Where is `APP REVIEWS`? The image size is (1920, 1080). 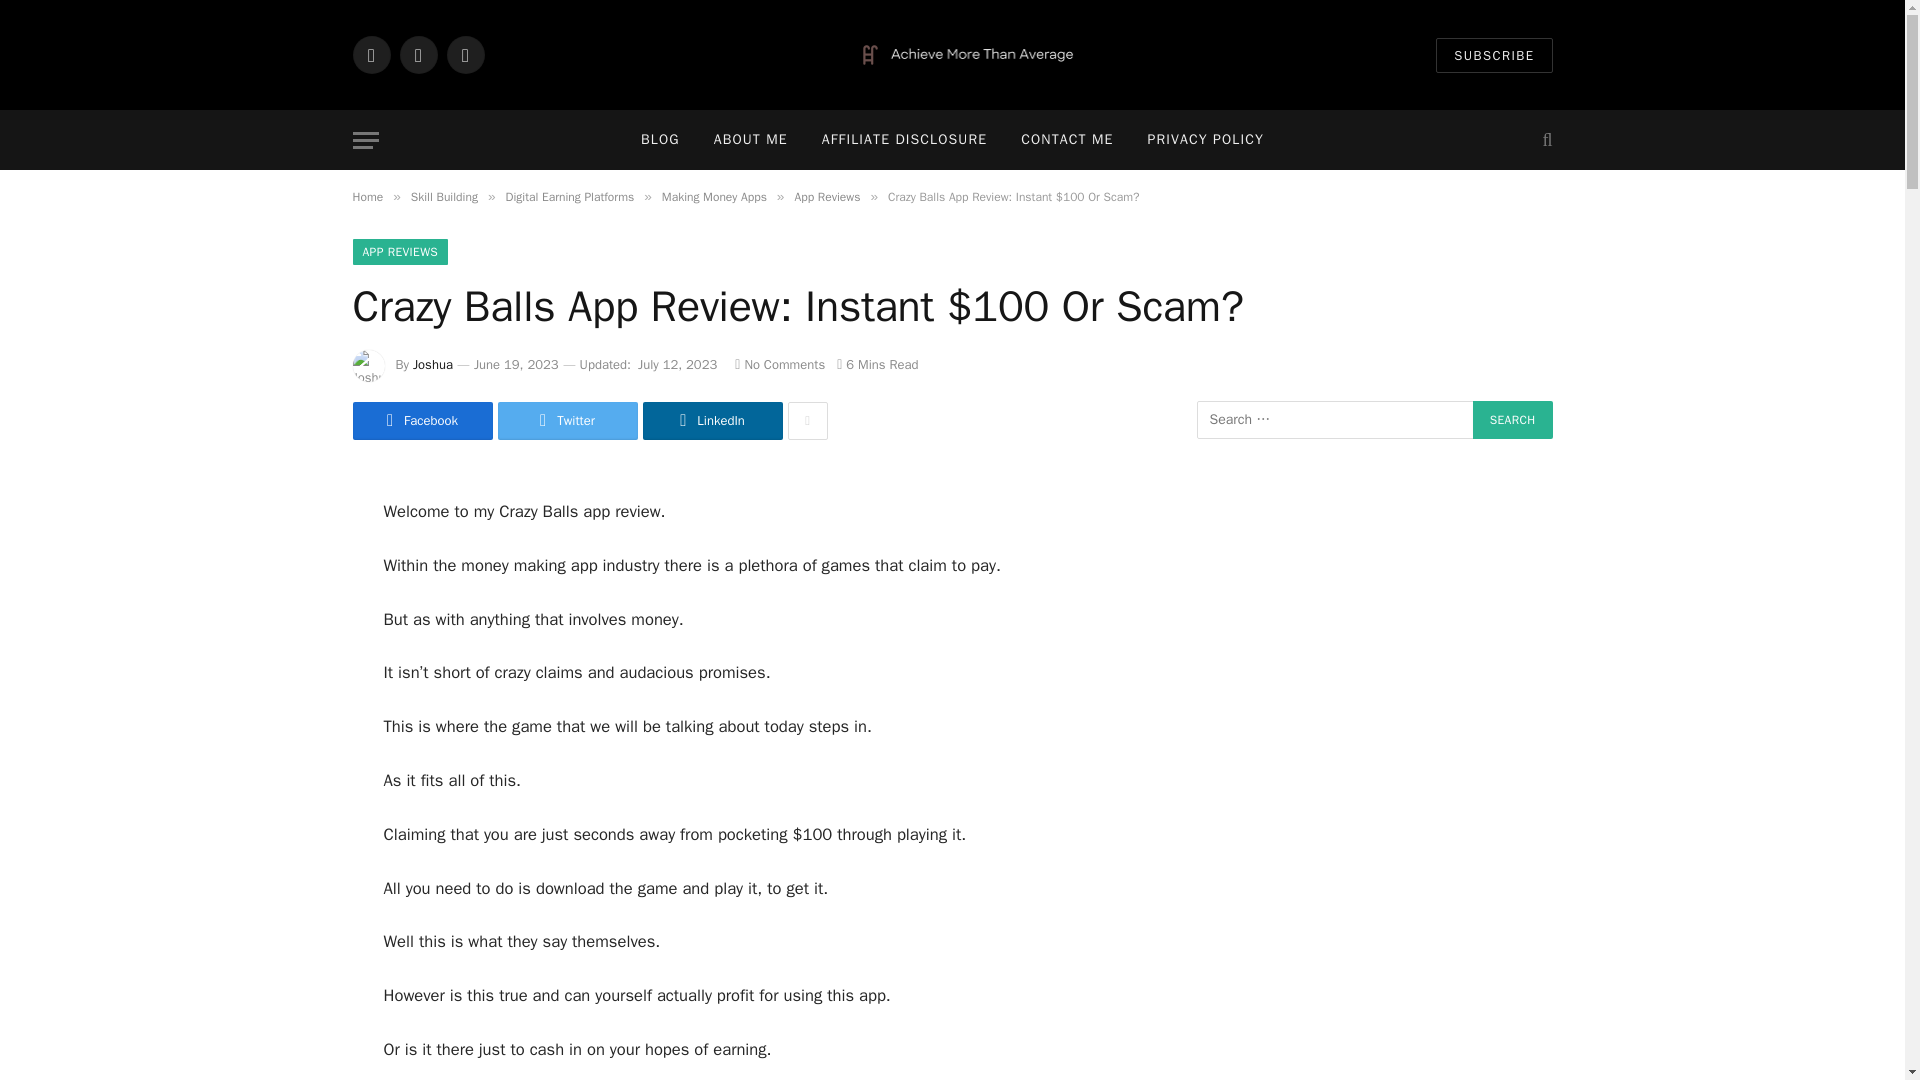 APP REVIEWS is located at coordinates (399, 251).